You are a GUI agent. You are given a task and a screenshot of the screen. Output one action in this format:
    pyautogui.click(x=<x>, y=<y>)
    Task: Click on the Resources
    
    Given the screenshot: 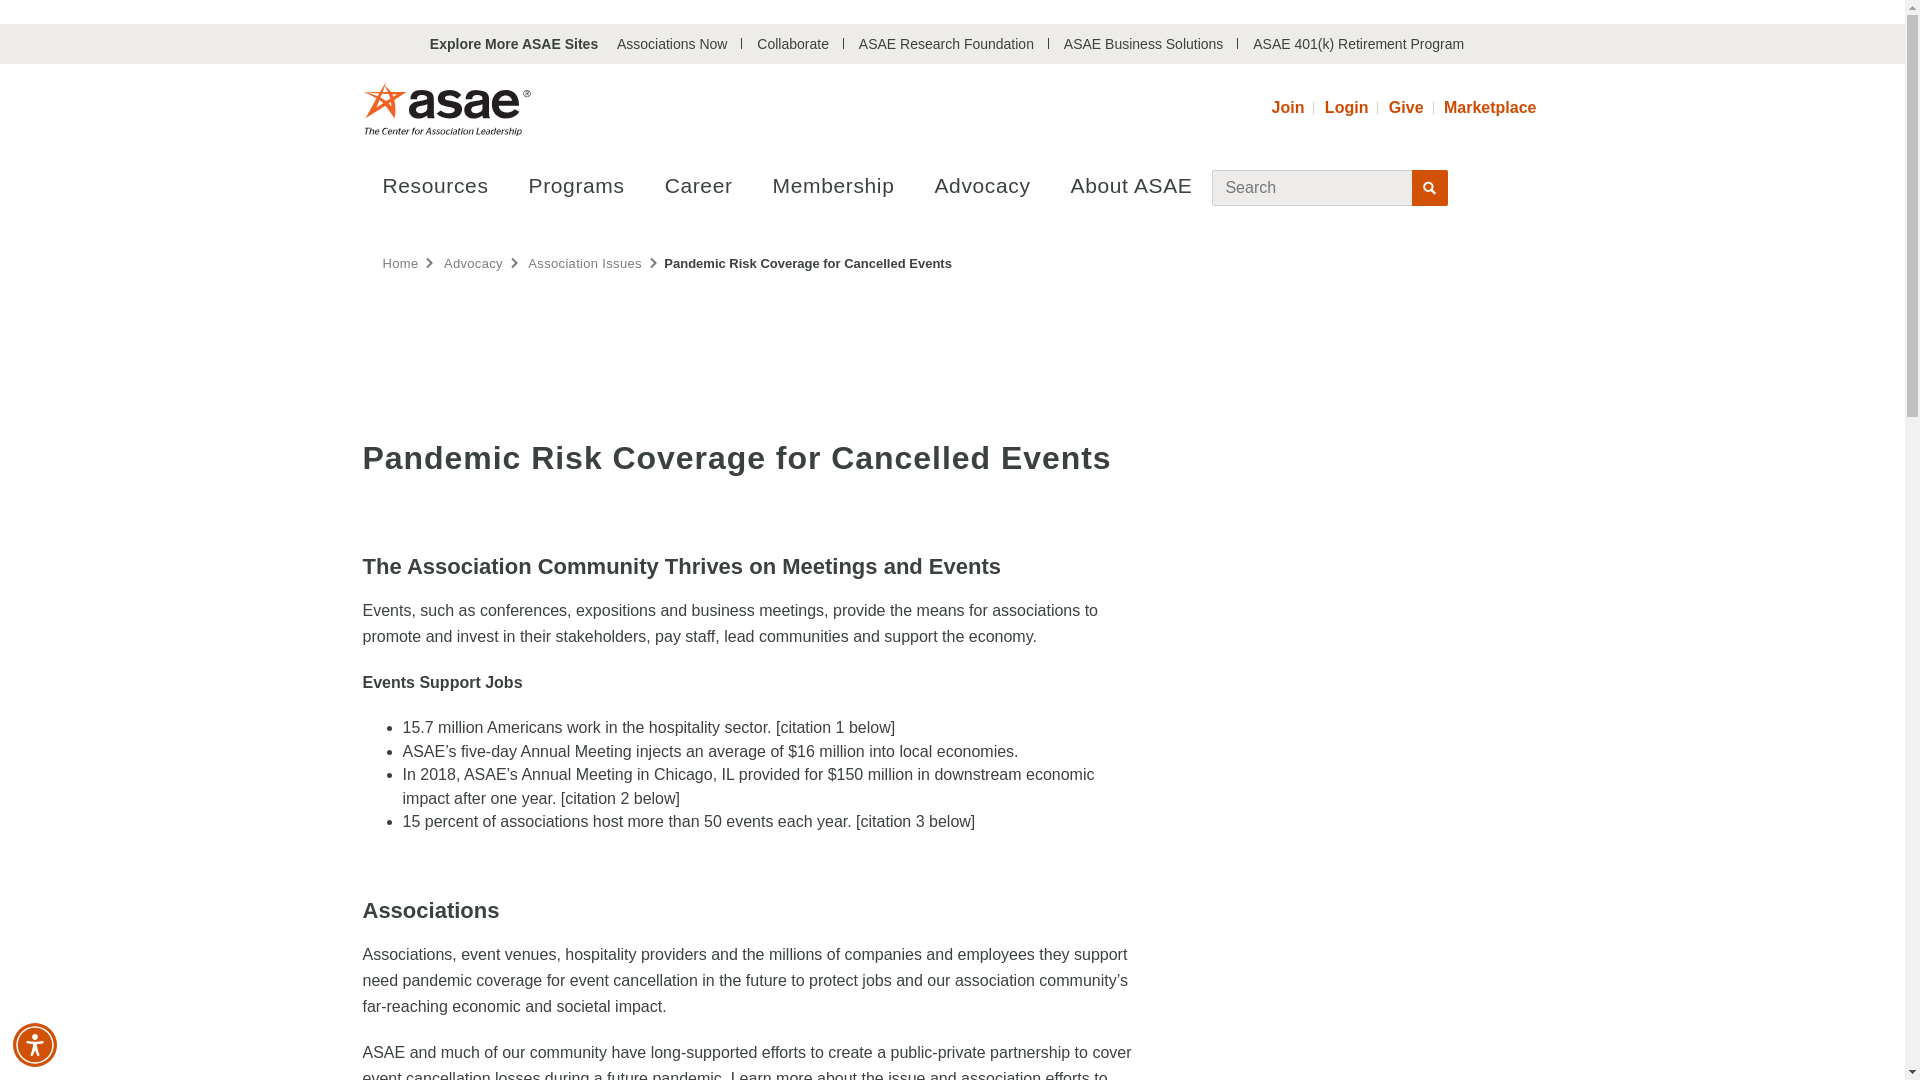 What is the action you would take?
    pyautogui.click(x=435, y=185)
    